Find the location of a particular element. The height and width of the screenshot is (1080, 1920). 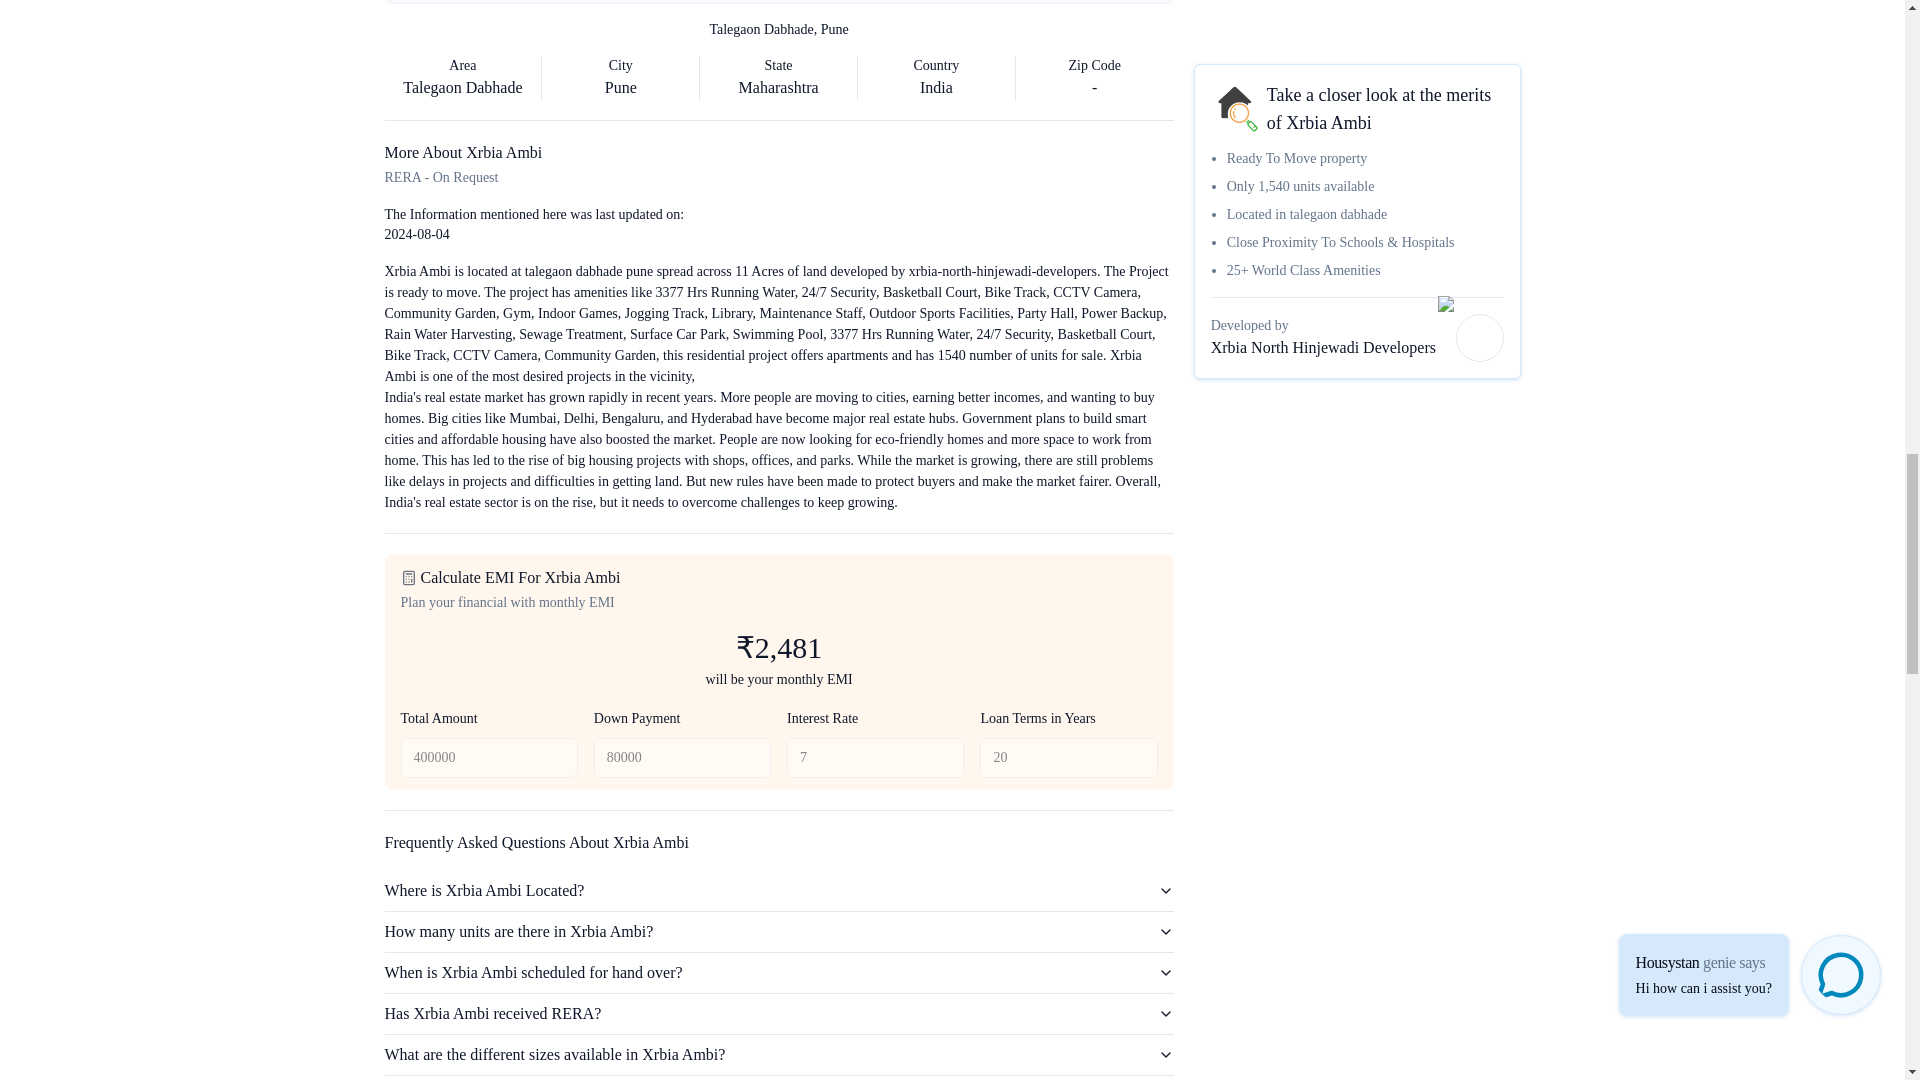

Has Xrbia Ambi received RERA? is located at coordinates (778, 1013).